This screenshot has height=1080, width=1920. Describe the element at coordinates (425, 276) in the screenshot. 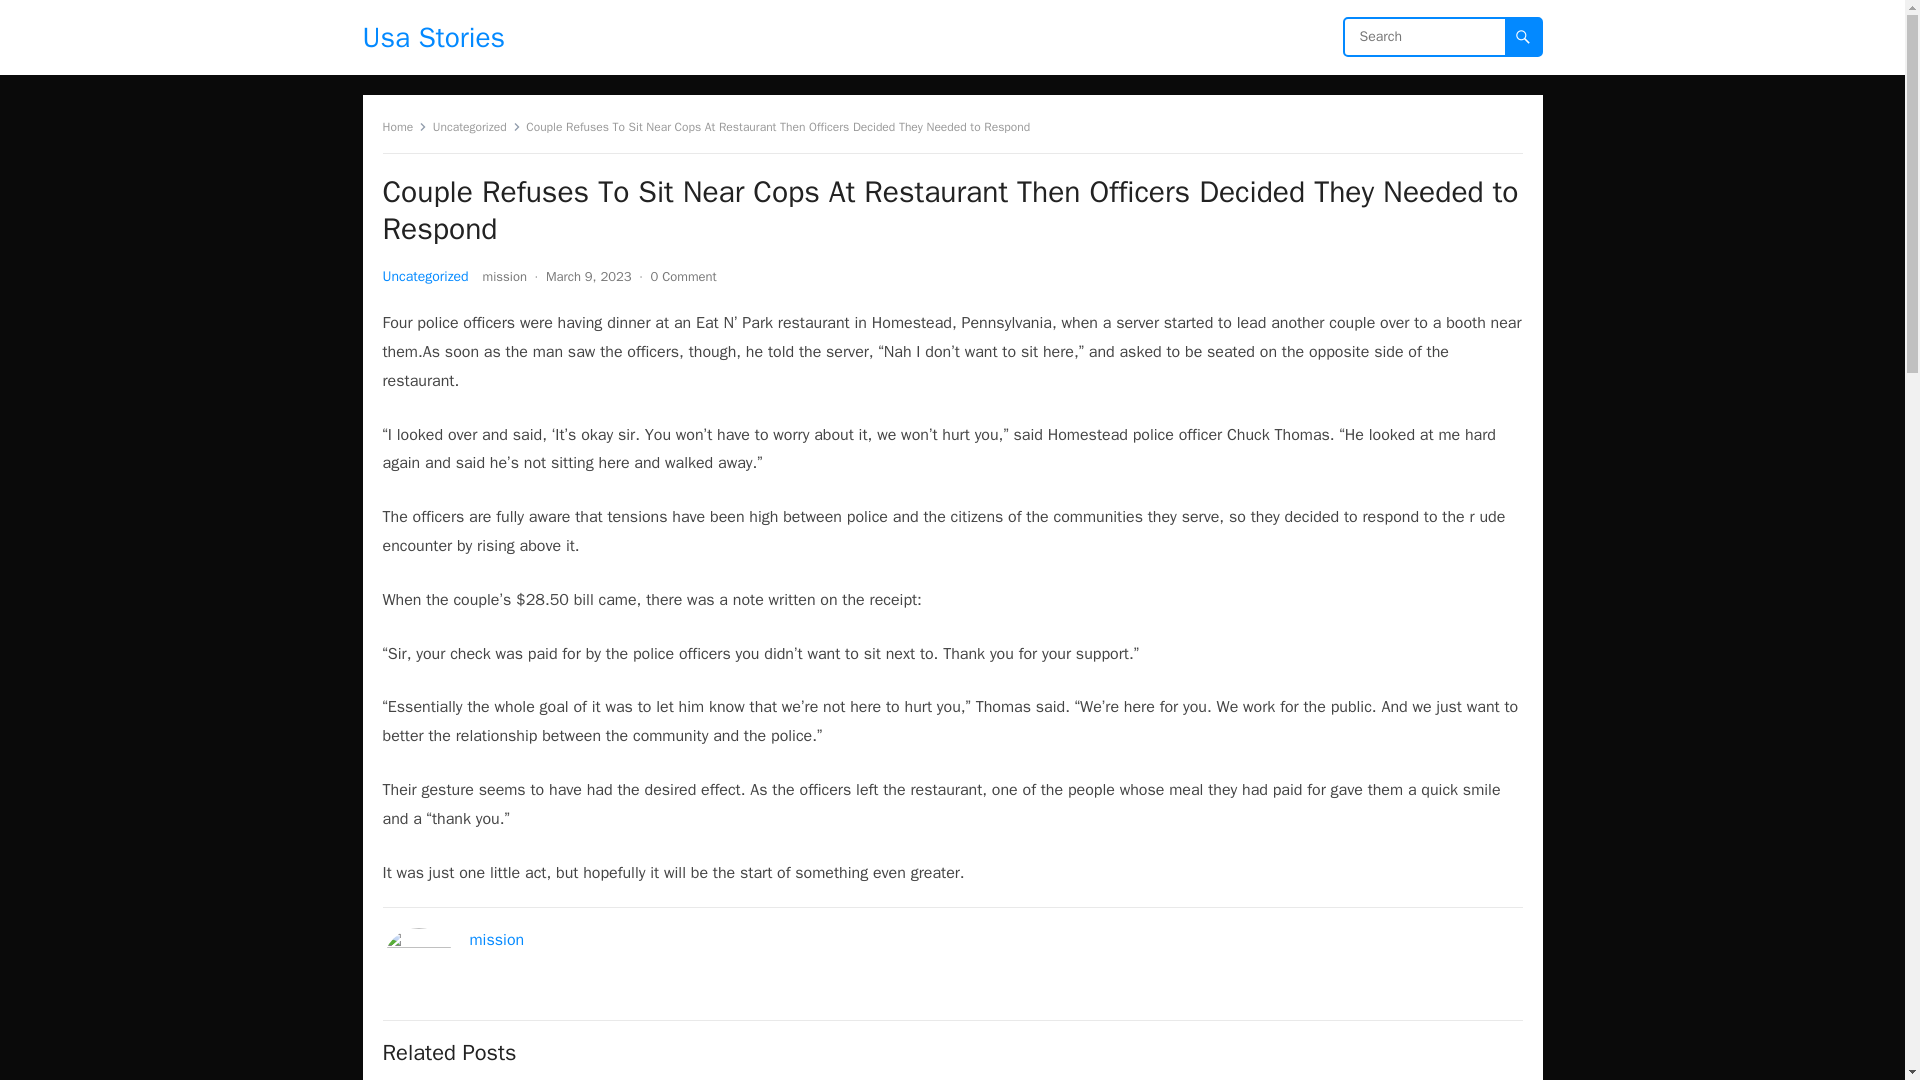

I see `Uncategorized` at that location.